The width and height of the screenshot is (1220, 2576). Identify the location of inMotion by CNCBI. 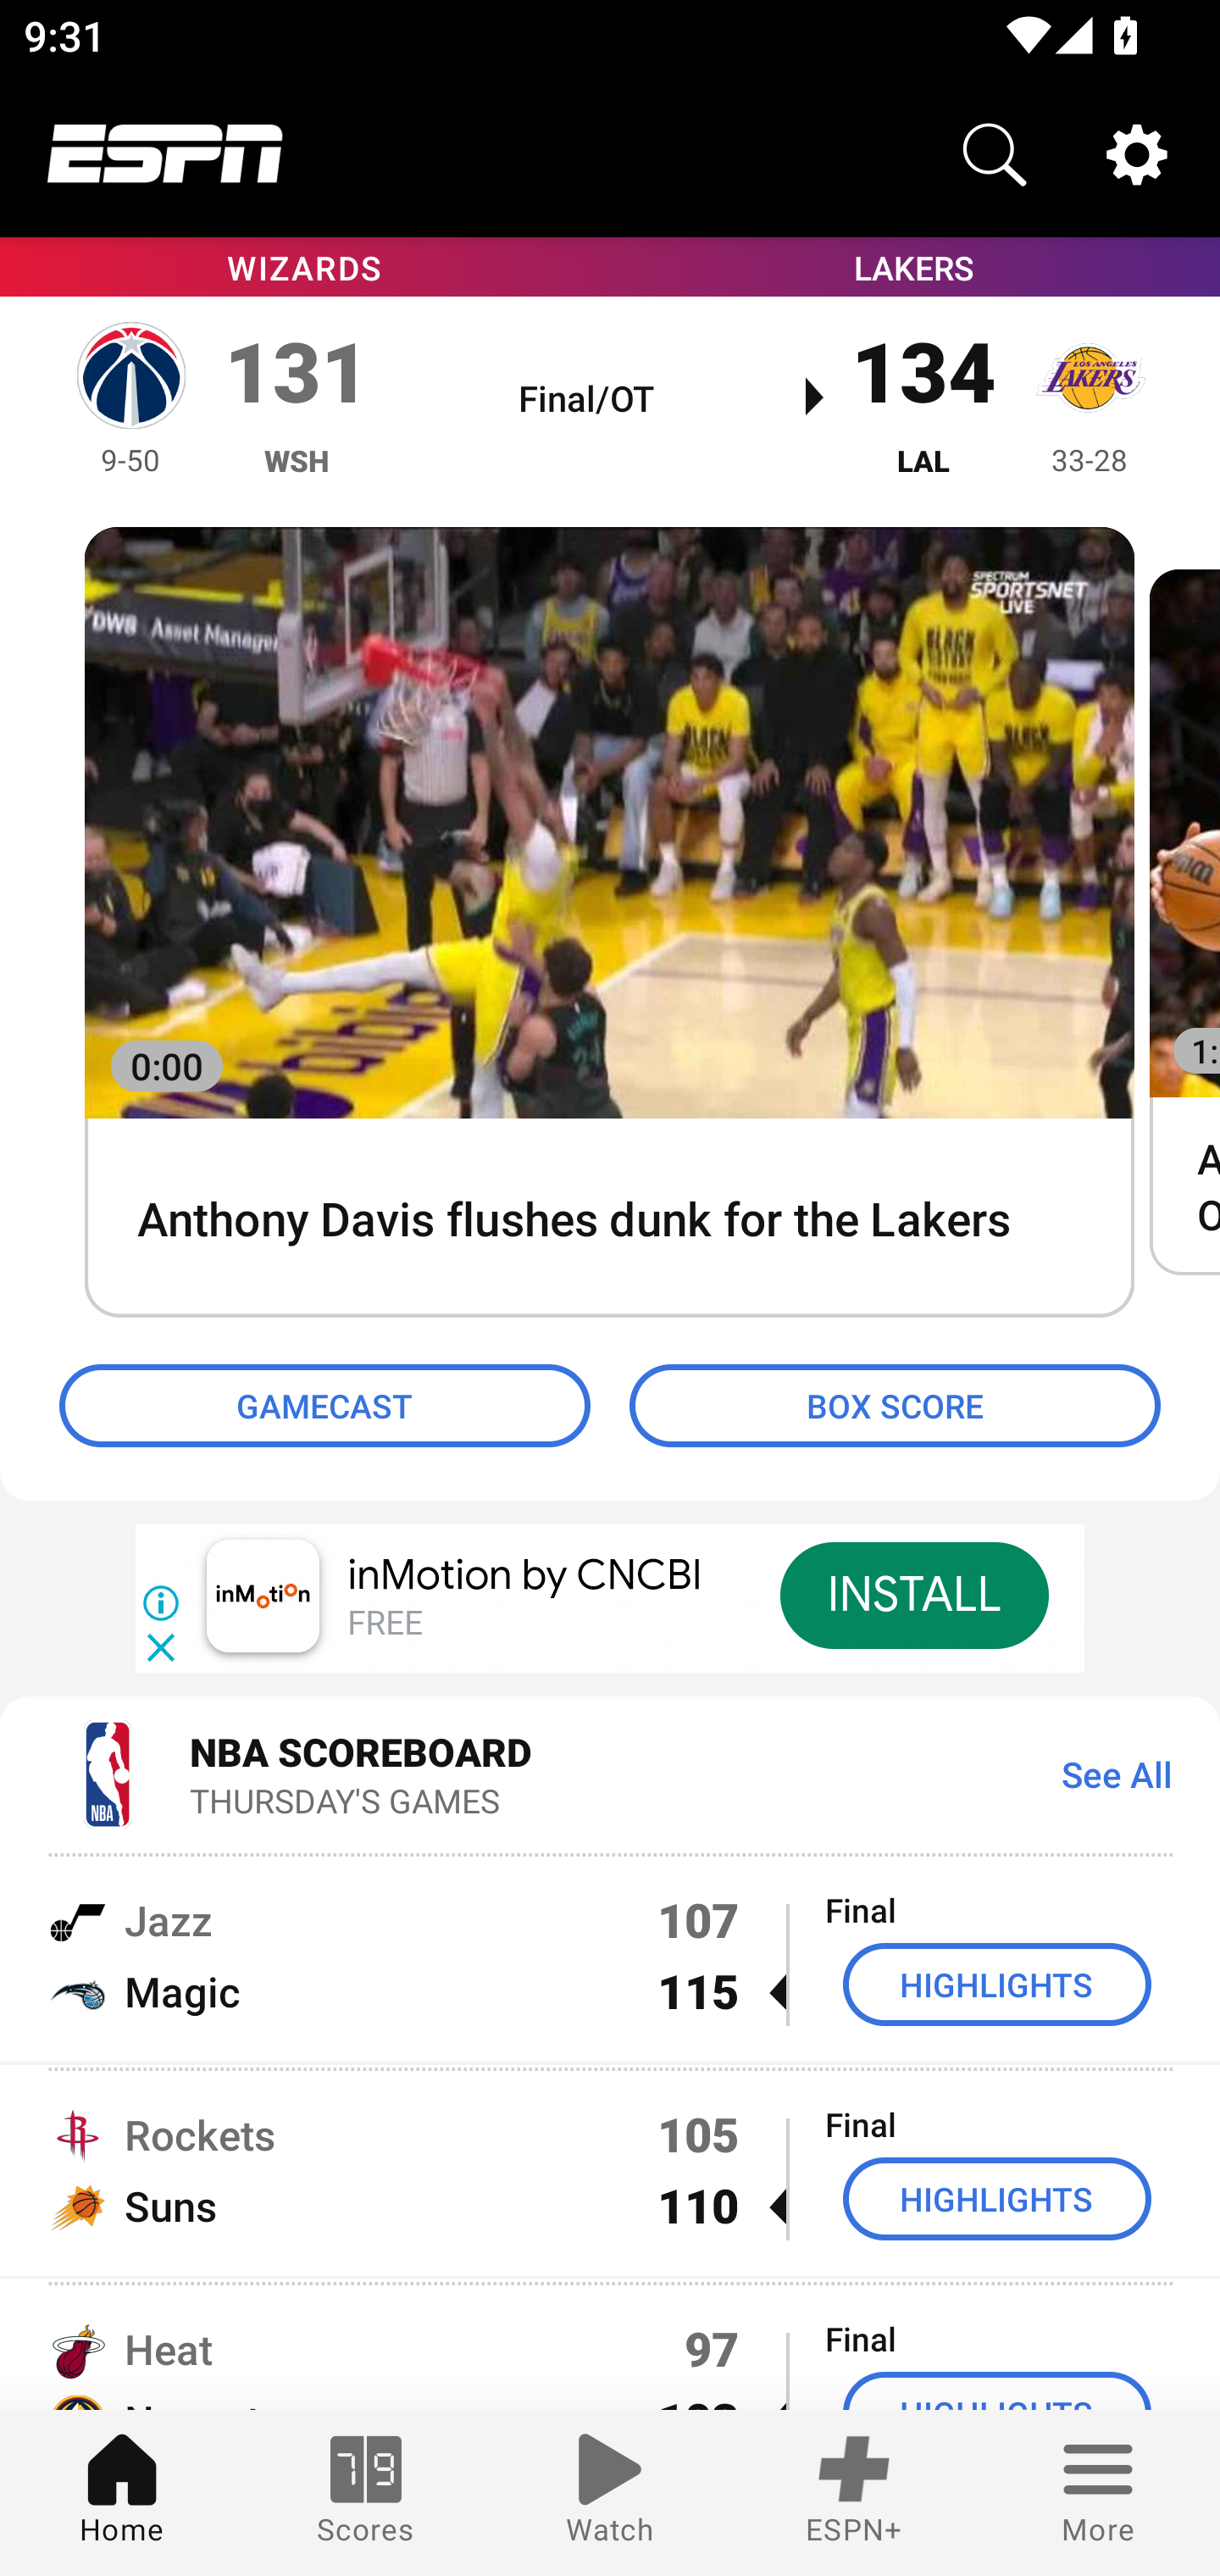
(525, 1576).